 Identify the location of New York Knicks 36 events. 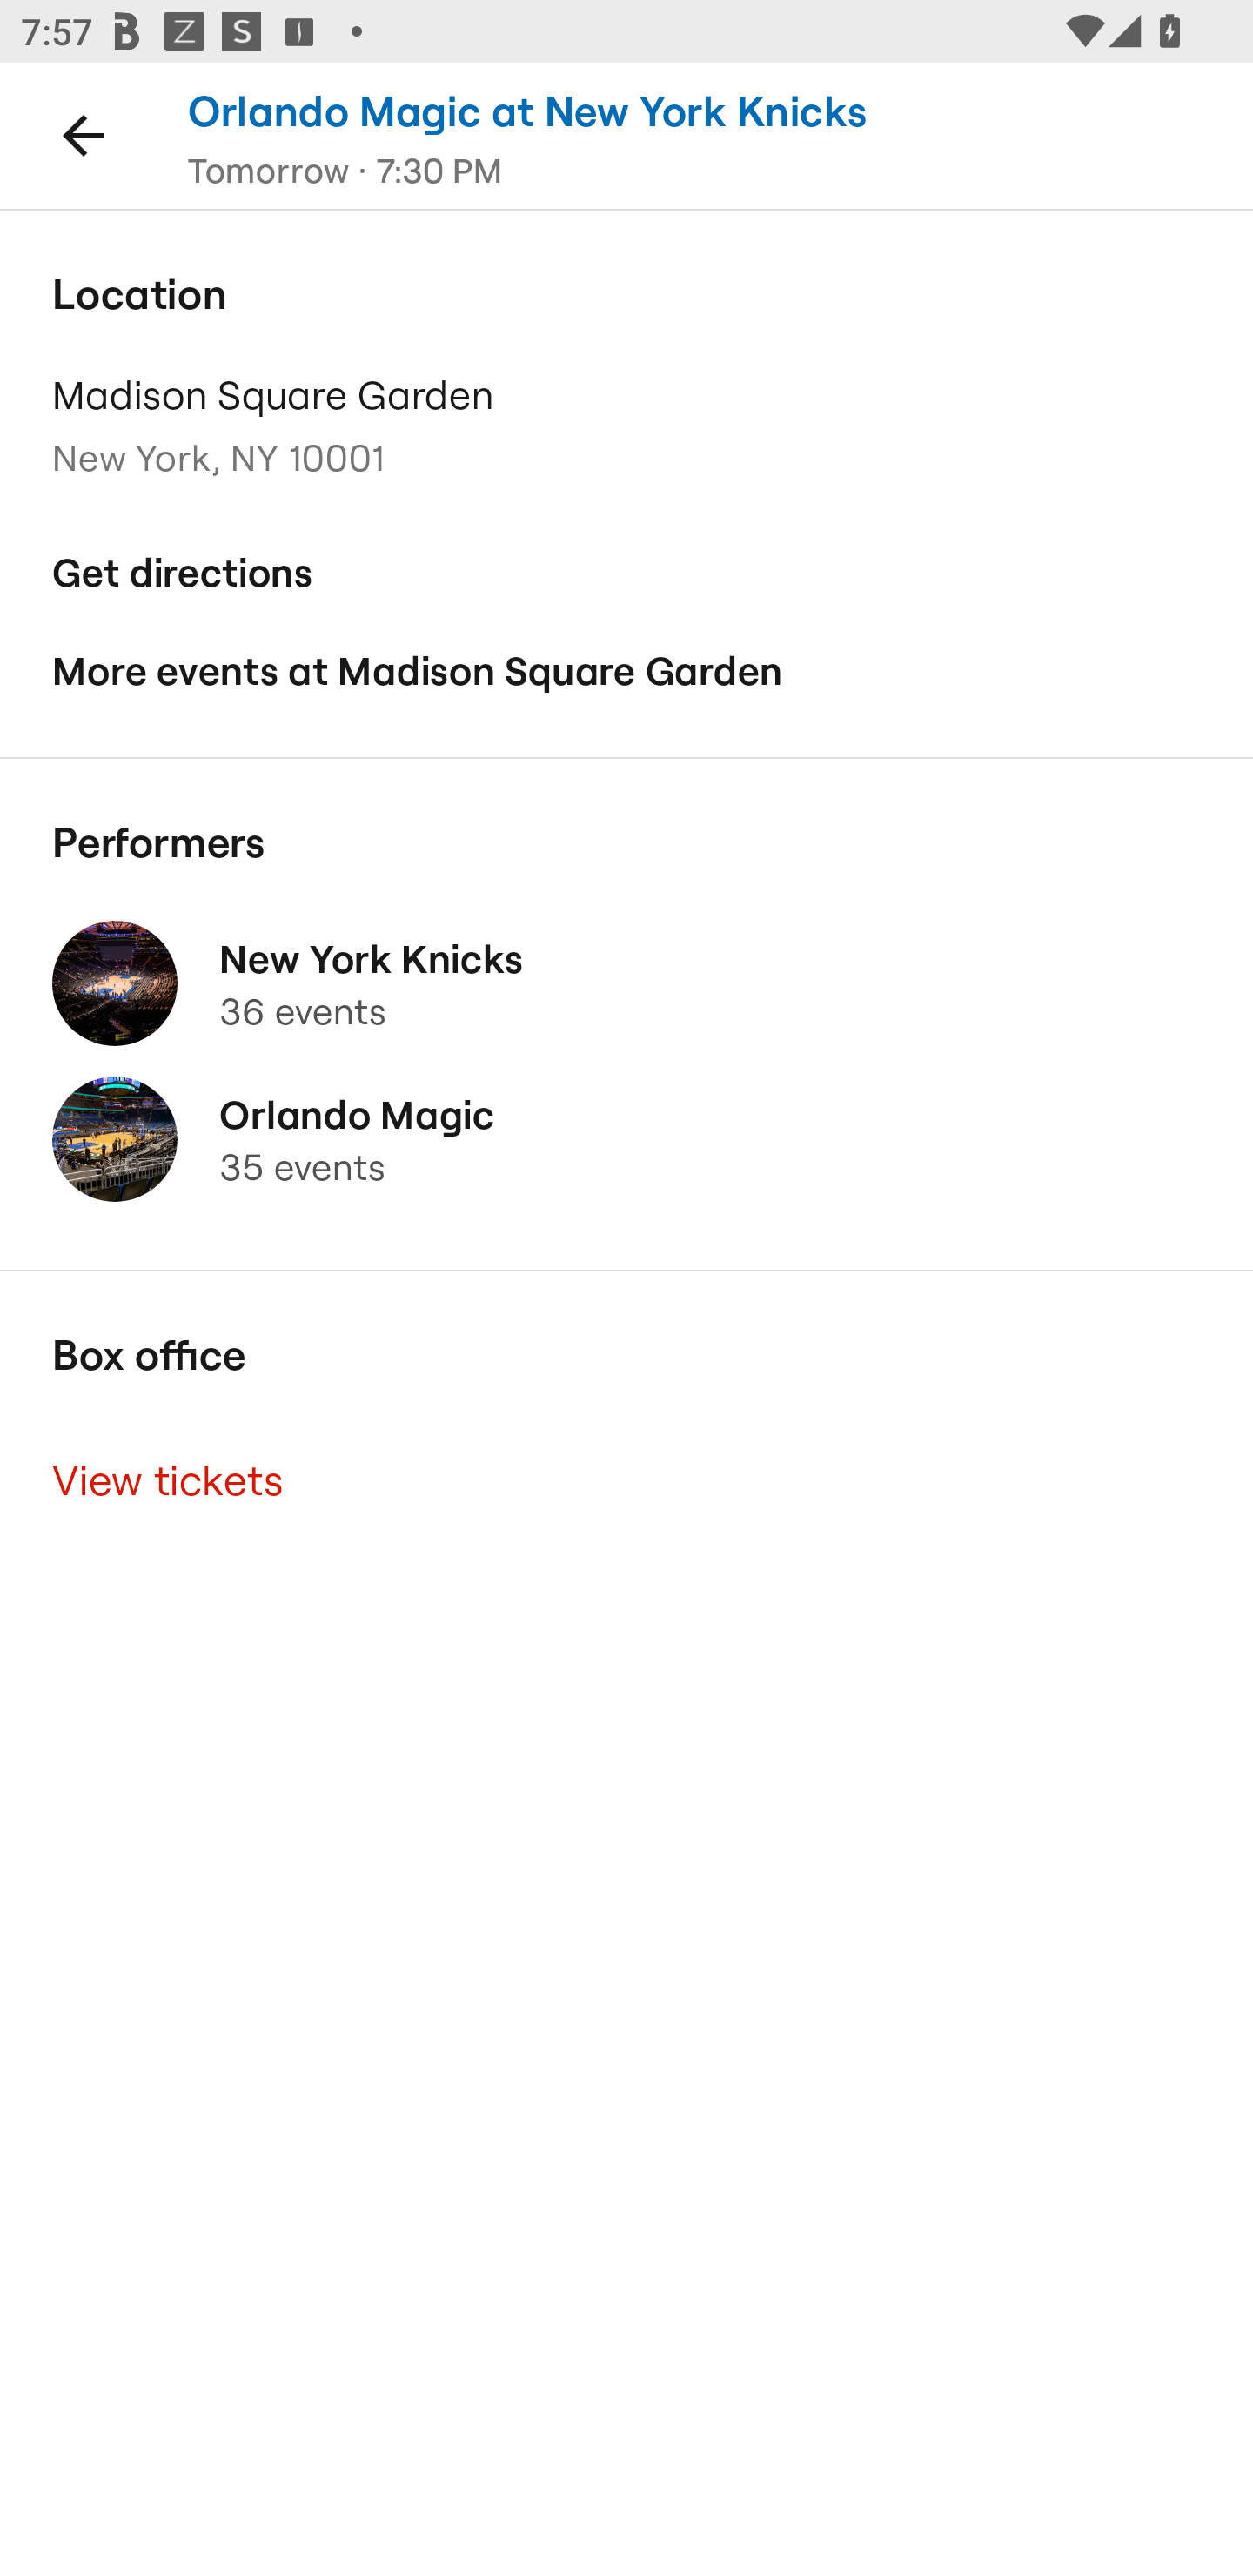
(626, 983).